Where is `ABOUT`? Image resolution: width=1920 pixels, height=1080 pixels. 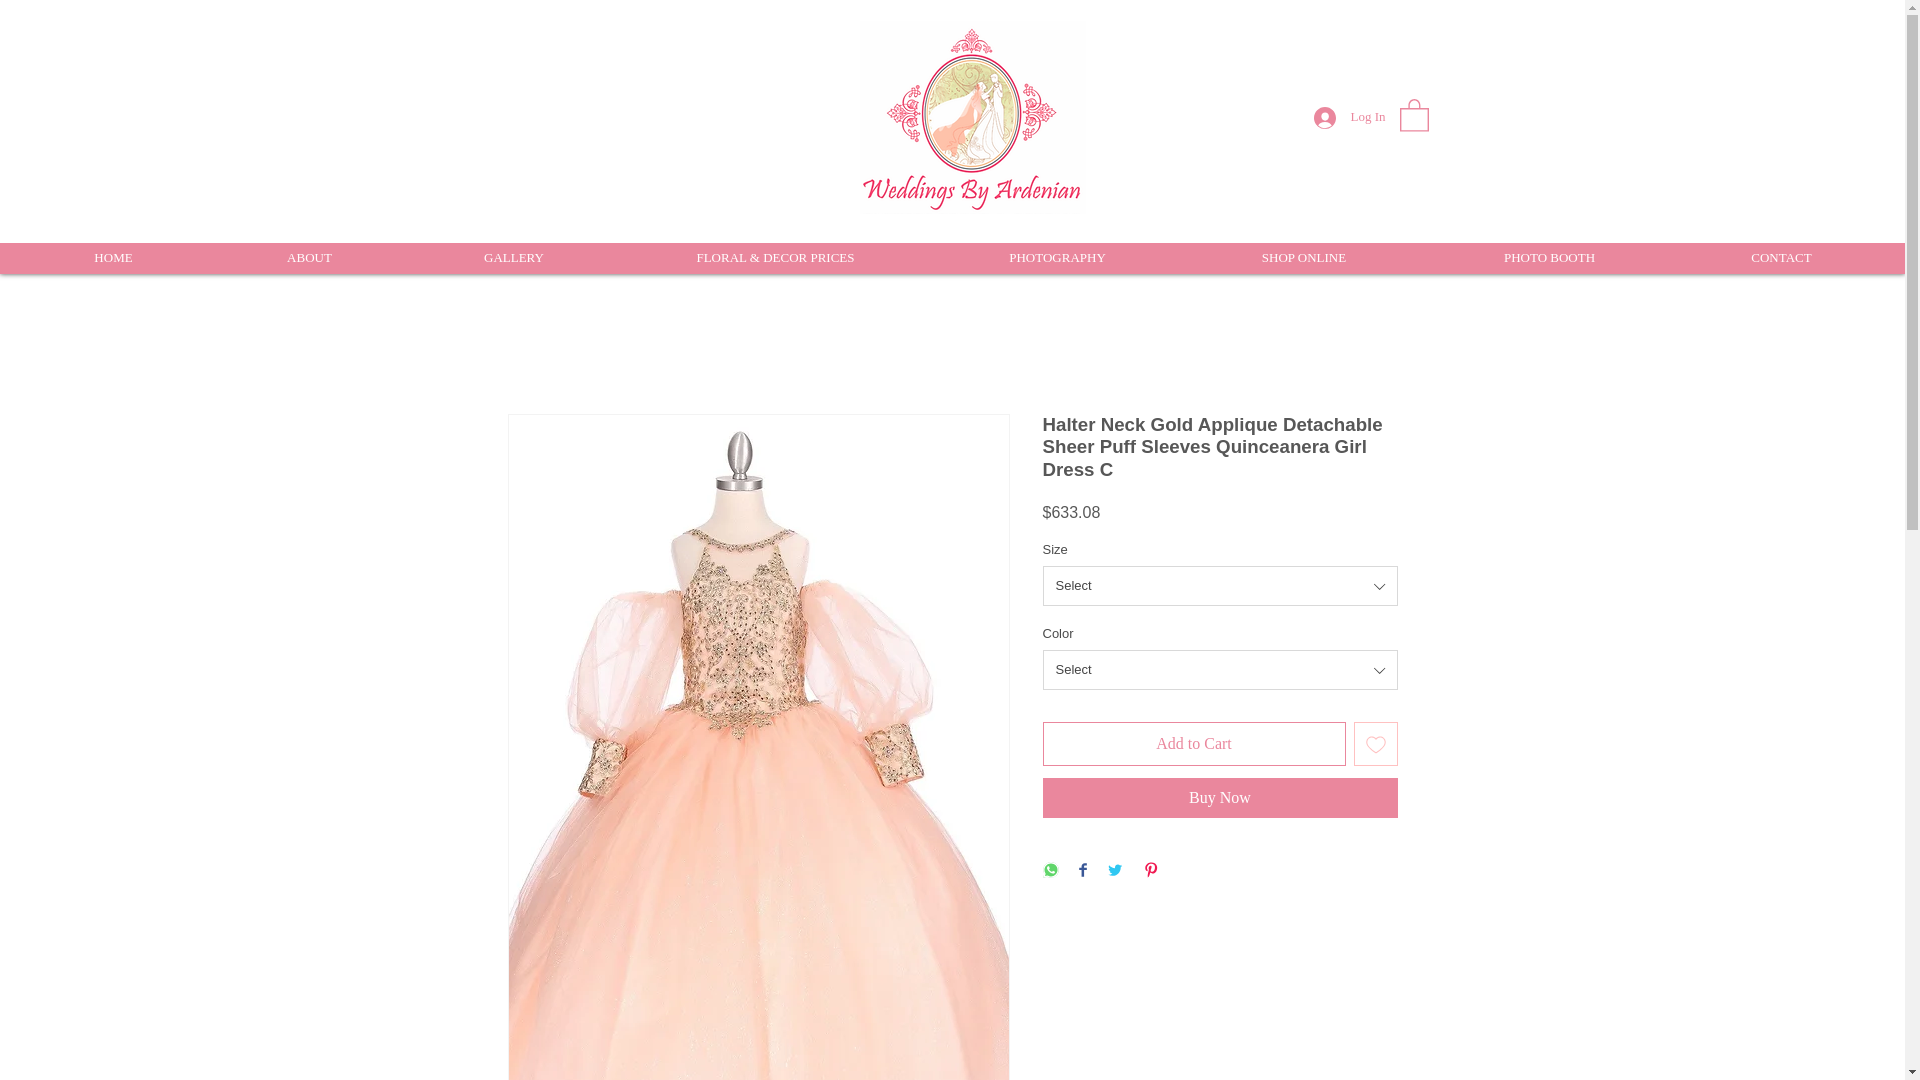 ABOUT is located at coordinates (308, 258).